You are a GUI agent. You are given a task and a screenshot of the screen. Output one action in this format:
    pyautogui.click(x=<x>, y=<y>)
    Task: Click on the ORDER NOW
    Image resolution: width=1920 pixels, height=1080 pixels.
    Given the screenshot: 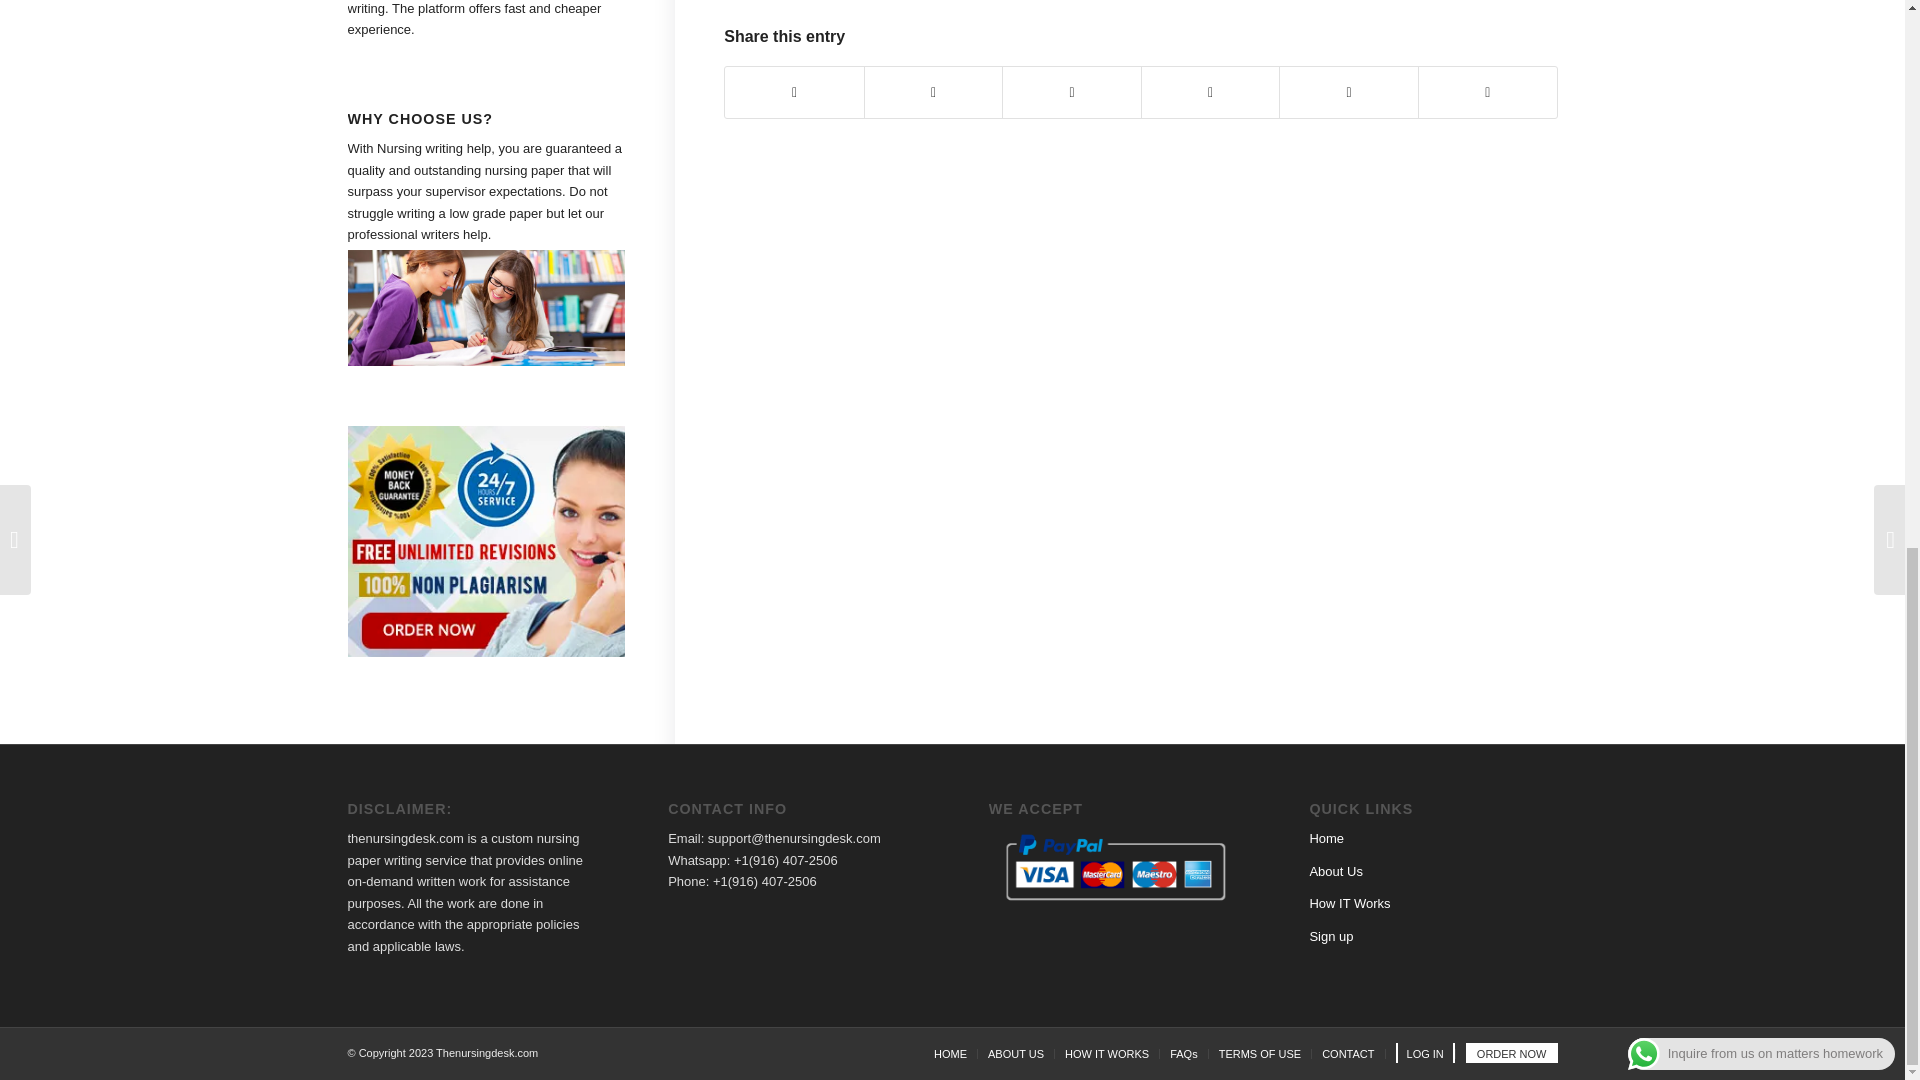 What is the action you would take?
    pyautogui.click(x=1512, y=1054)
    